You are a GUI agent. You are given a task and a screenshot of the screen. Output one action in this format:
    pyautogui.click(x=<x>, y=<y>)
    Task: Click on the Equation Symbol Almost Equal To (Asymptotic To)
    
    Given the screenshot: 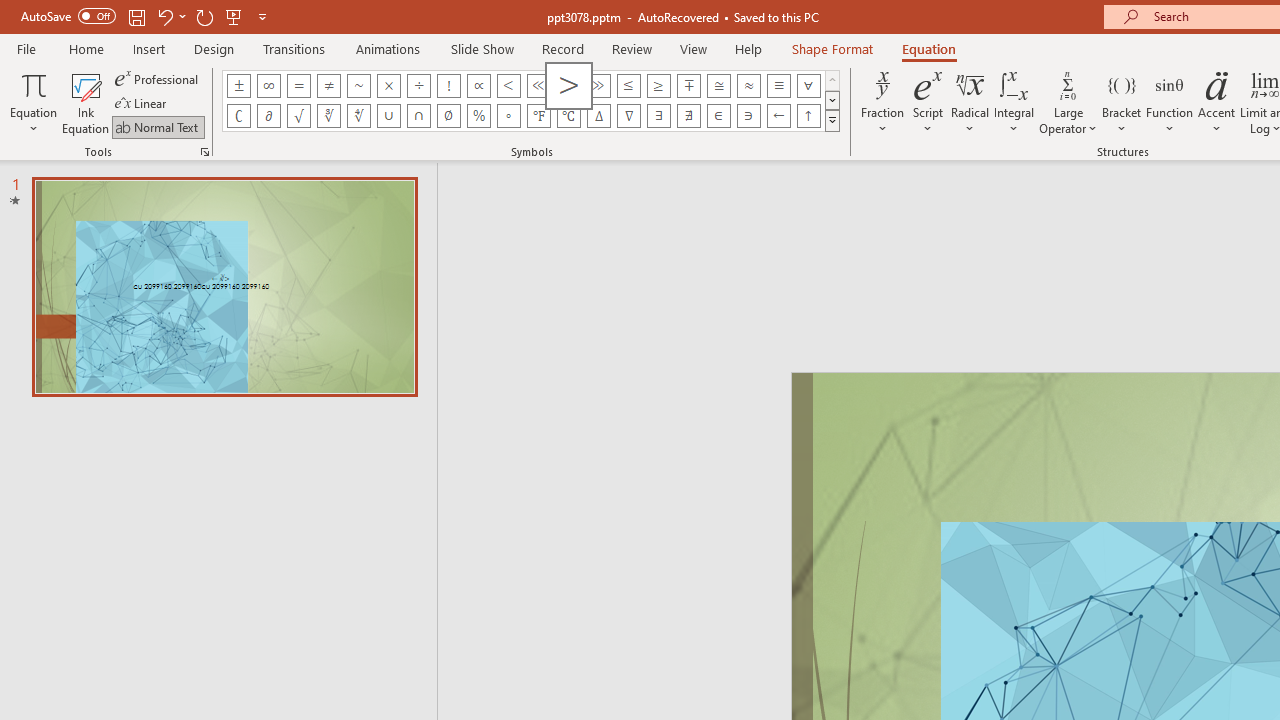 What is the action you would take?
    pyautogui.click(x=748, y=86)
    